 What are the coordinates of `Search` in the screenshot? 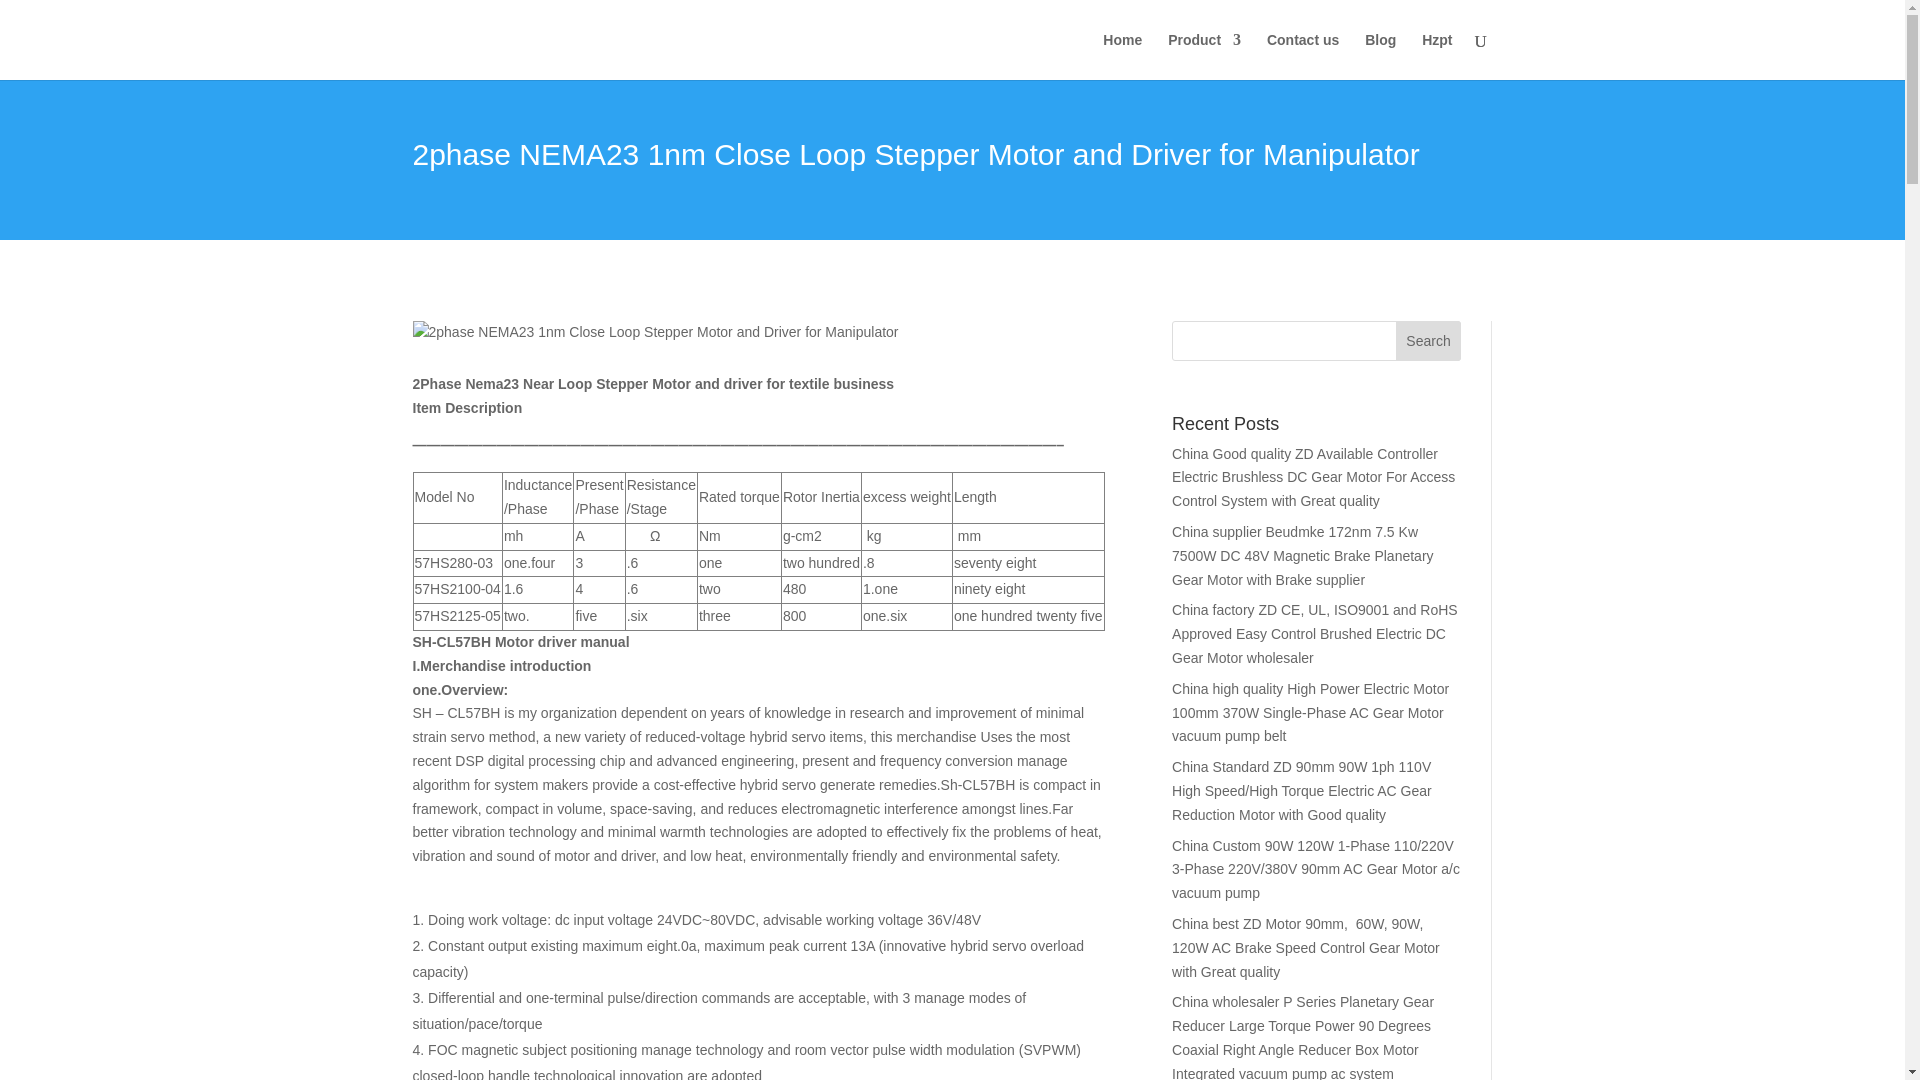 It's located at (1428, 340).